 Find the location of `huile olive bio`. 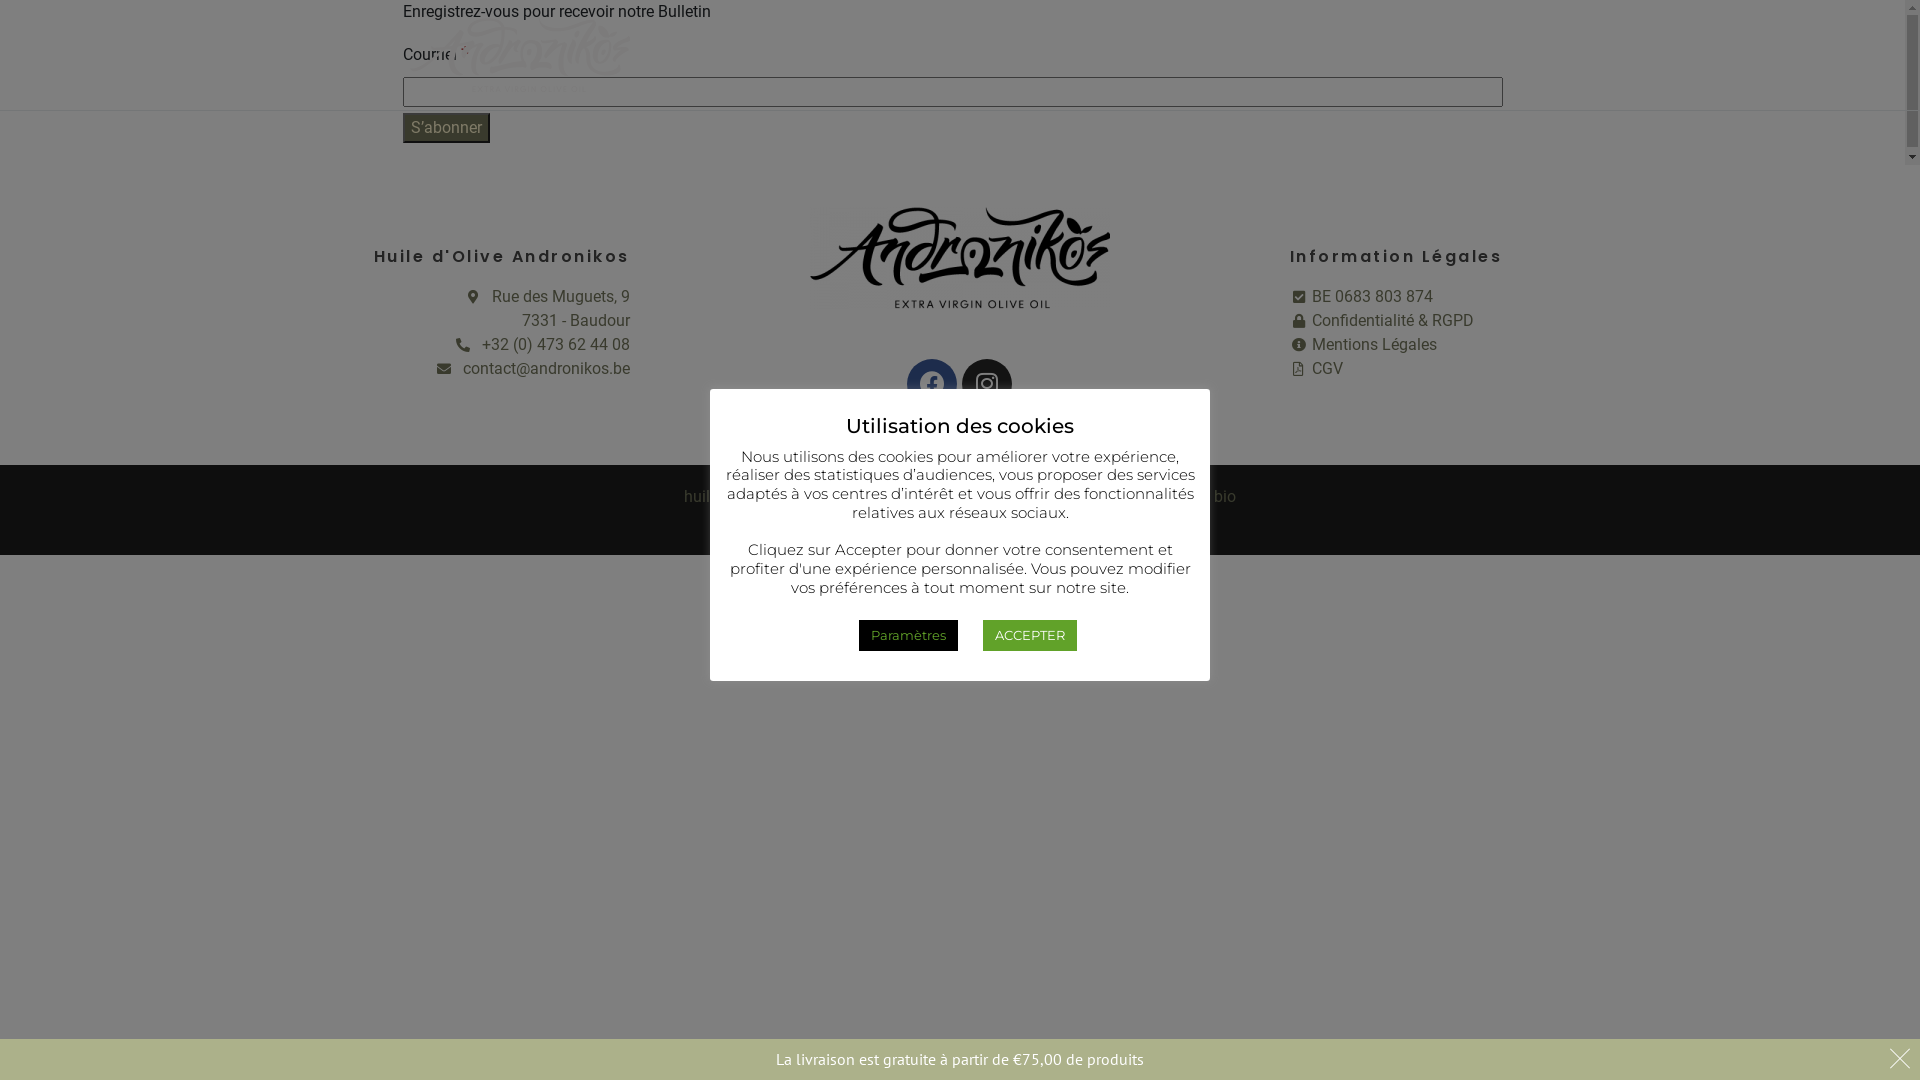

huile olive bio is located at coordinates (1188, 496).